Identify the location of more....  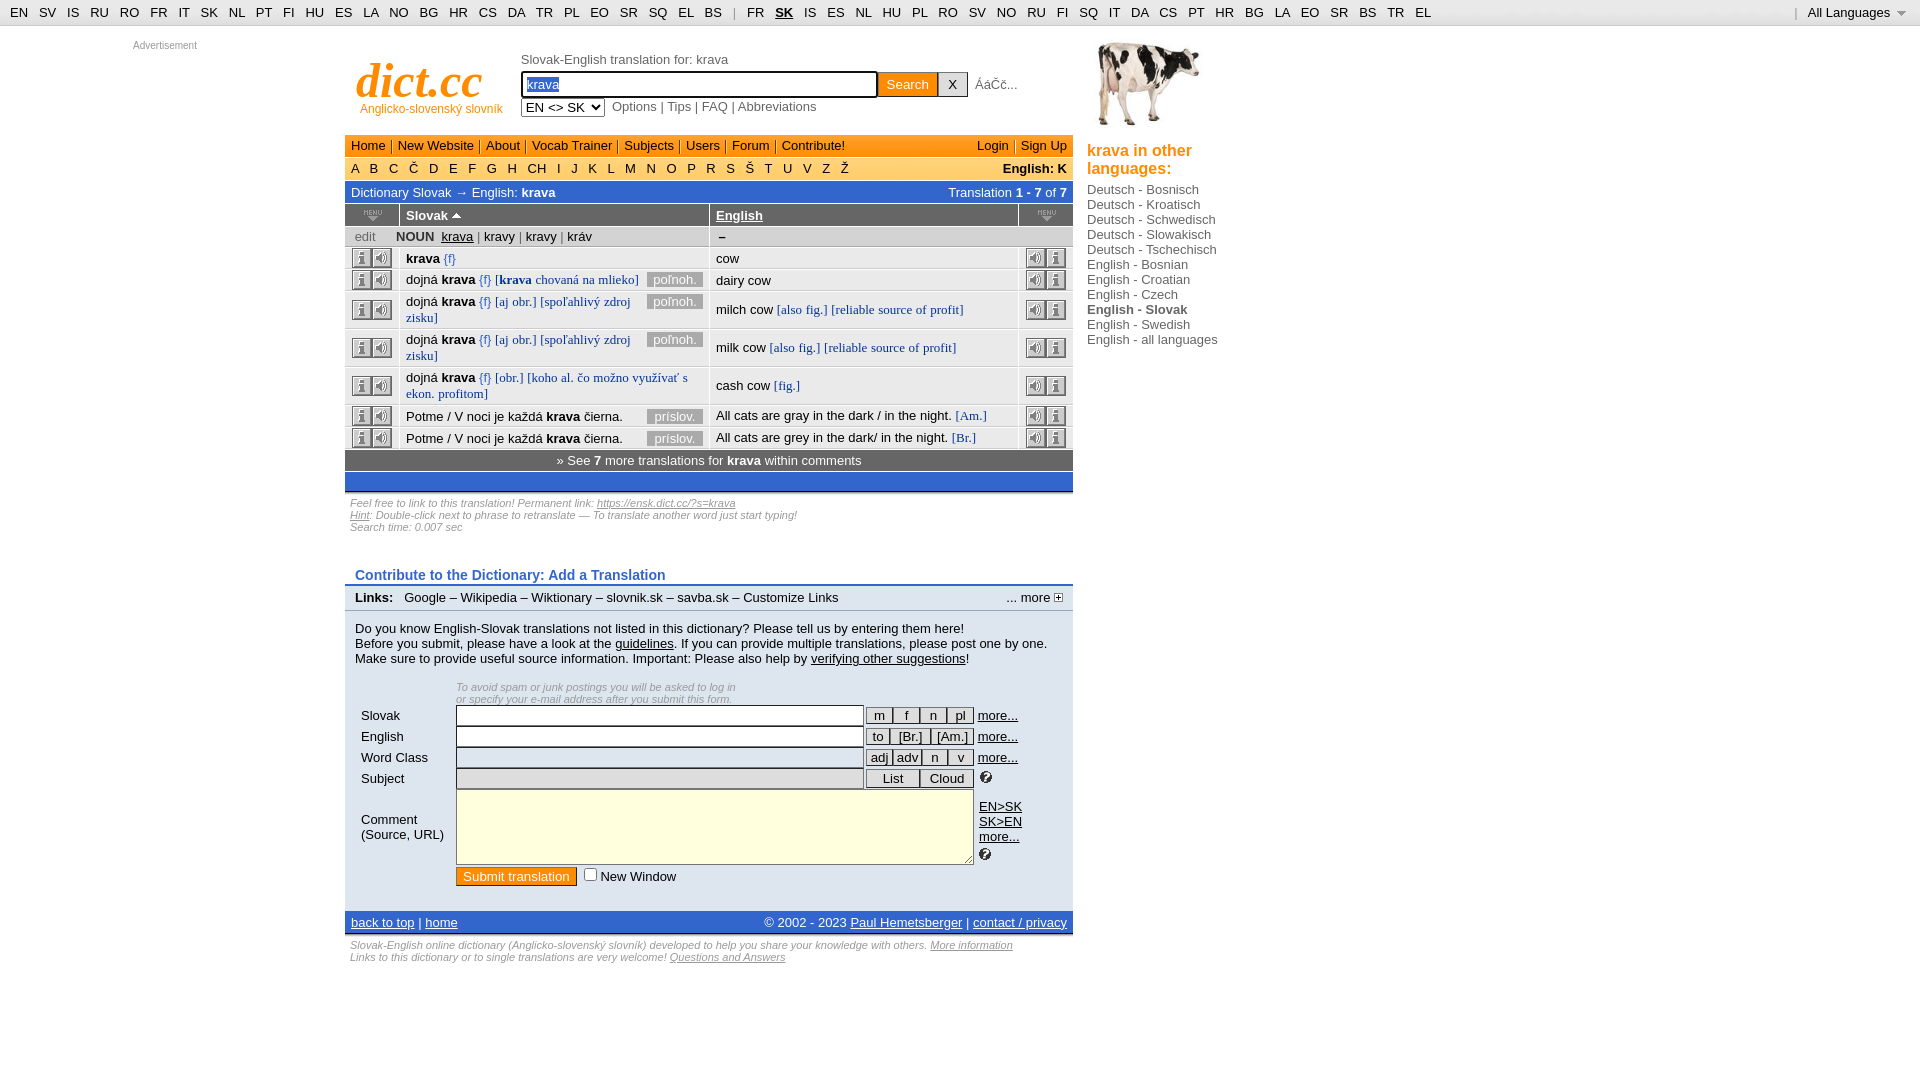
(998, 716).